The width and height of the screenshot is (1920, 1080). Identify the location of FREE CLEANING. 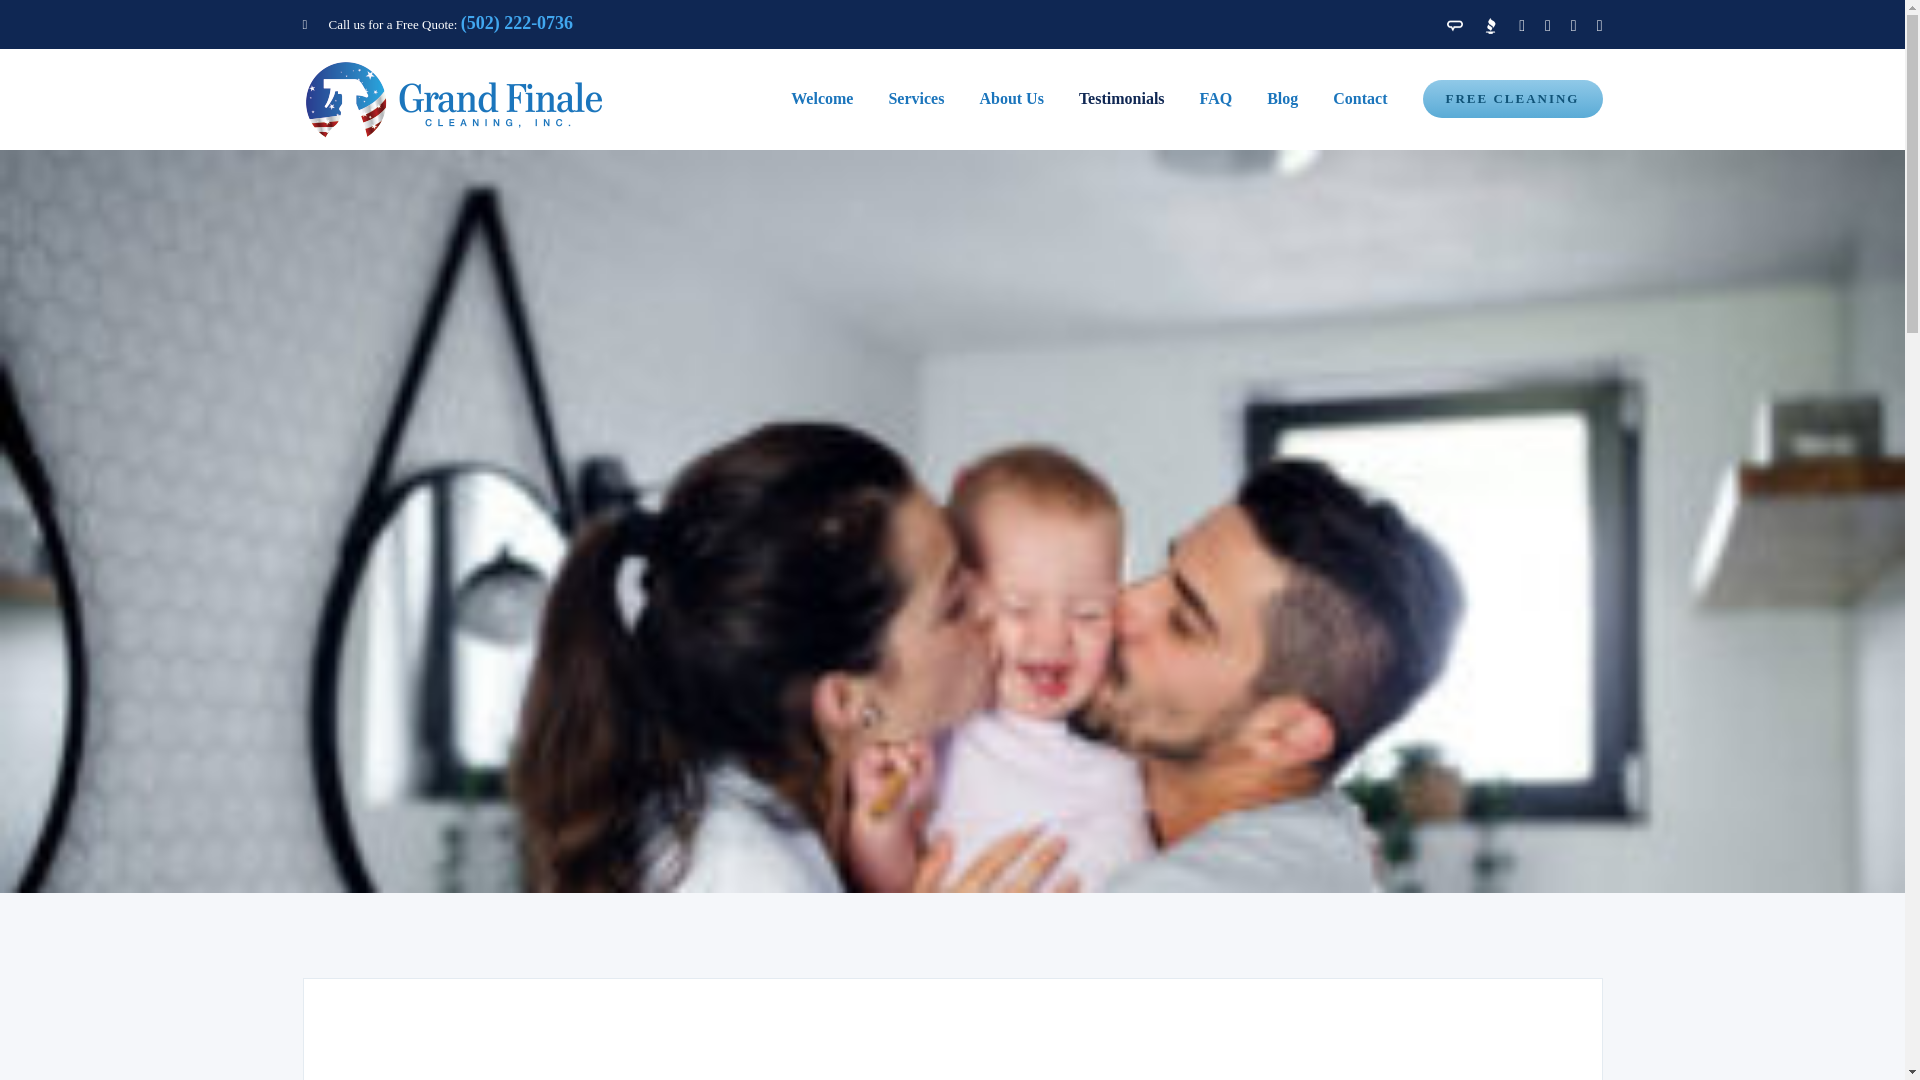
(1512, 98).